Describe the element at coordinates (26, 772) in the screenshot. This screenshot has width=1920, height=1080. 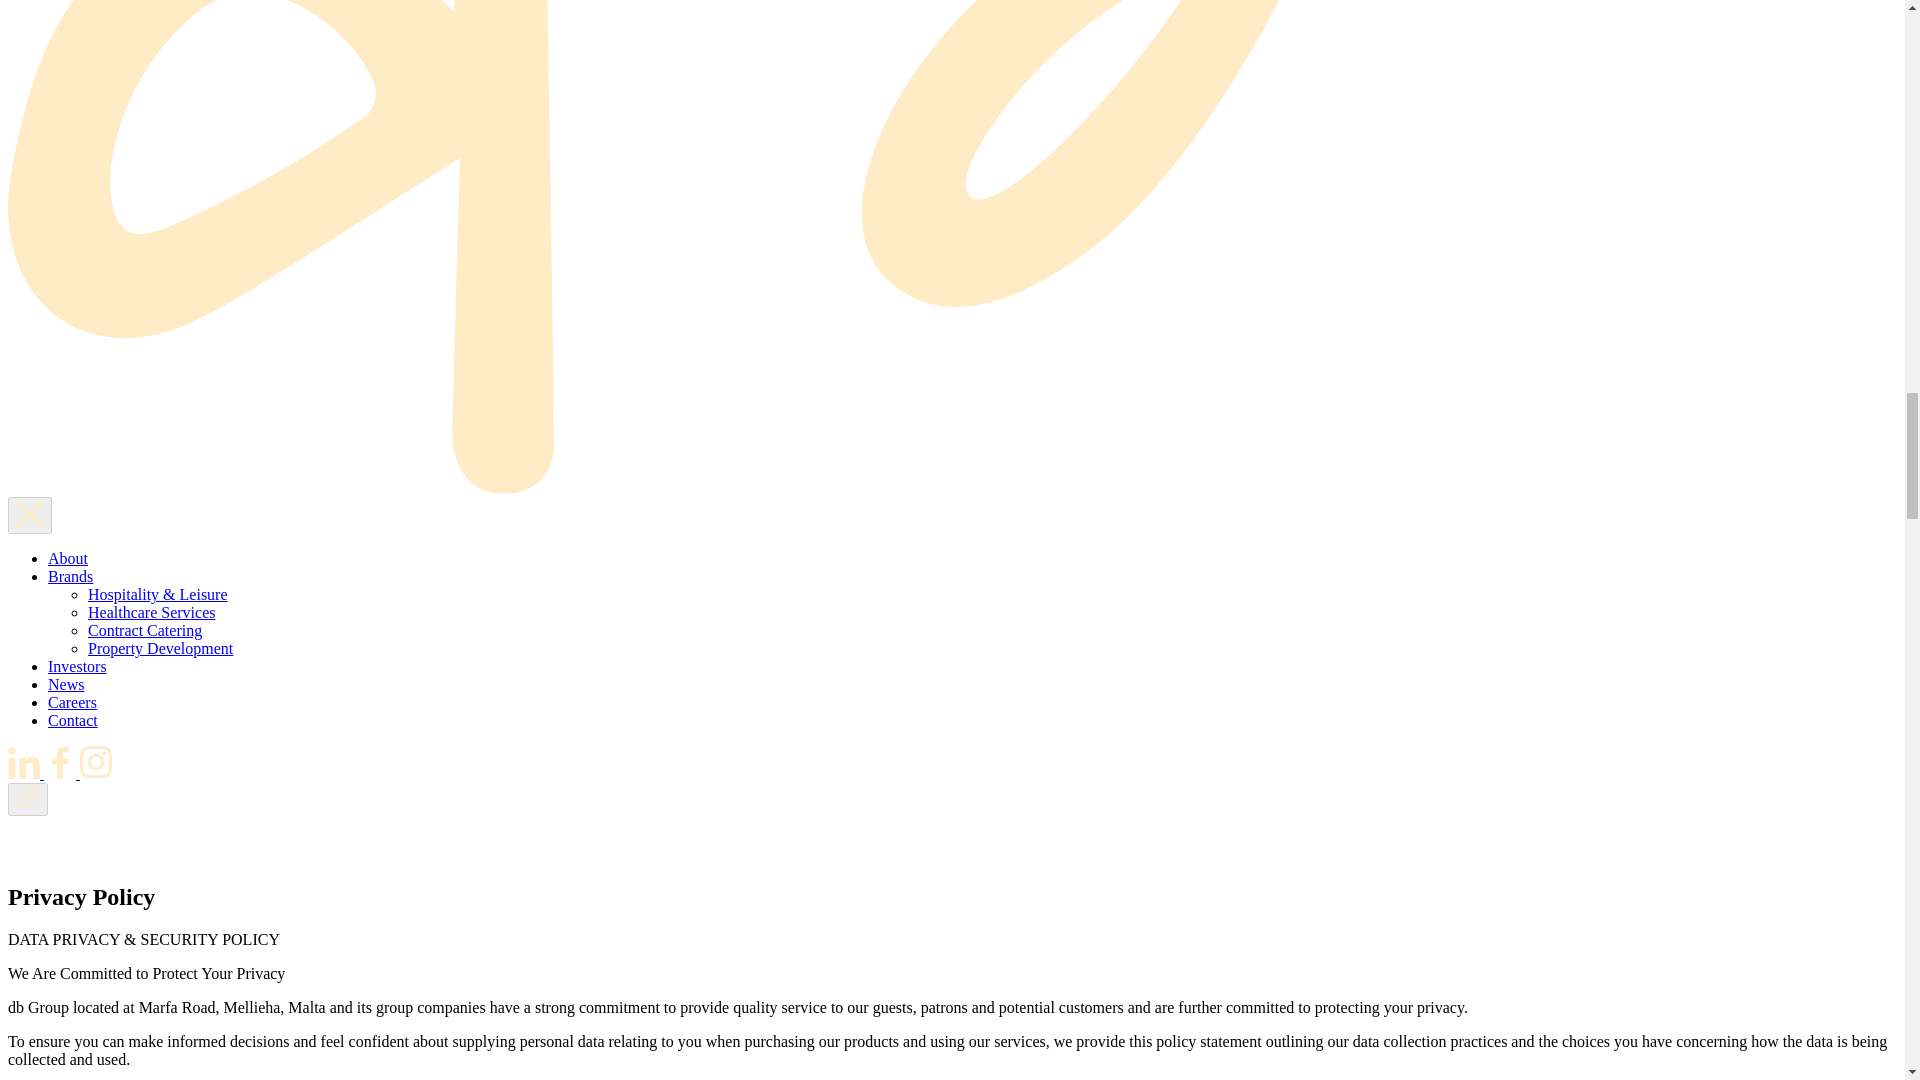
I see `LinkedIn` at that location.